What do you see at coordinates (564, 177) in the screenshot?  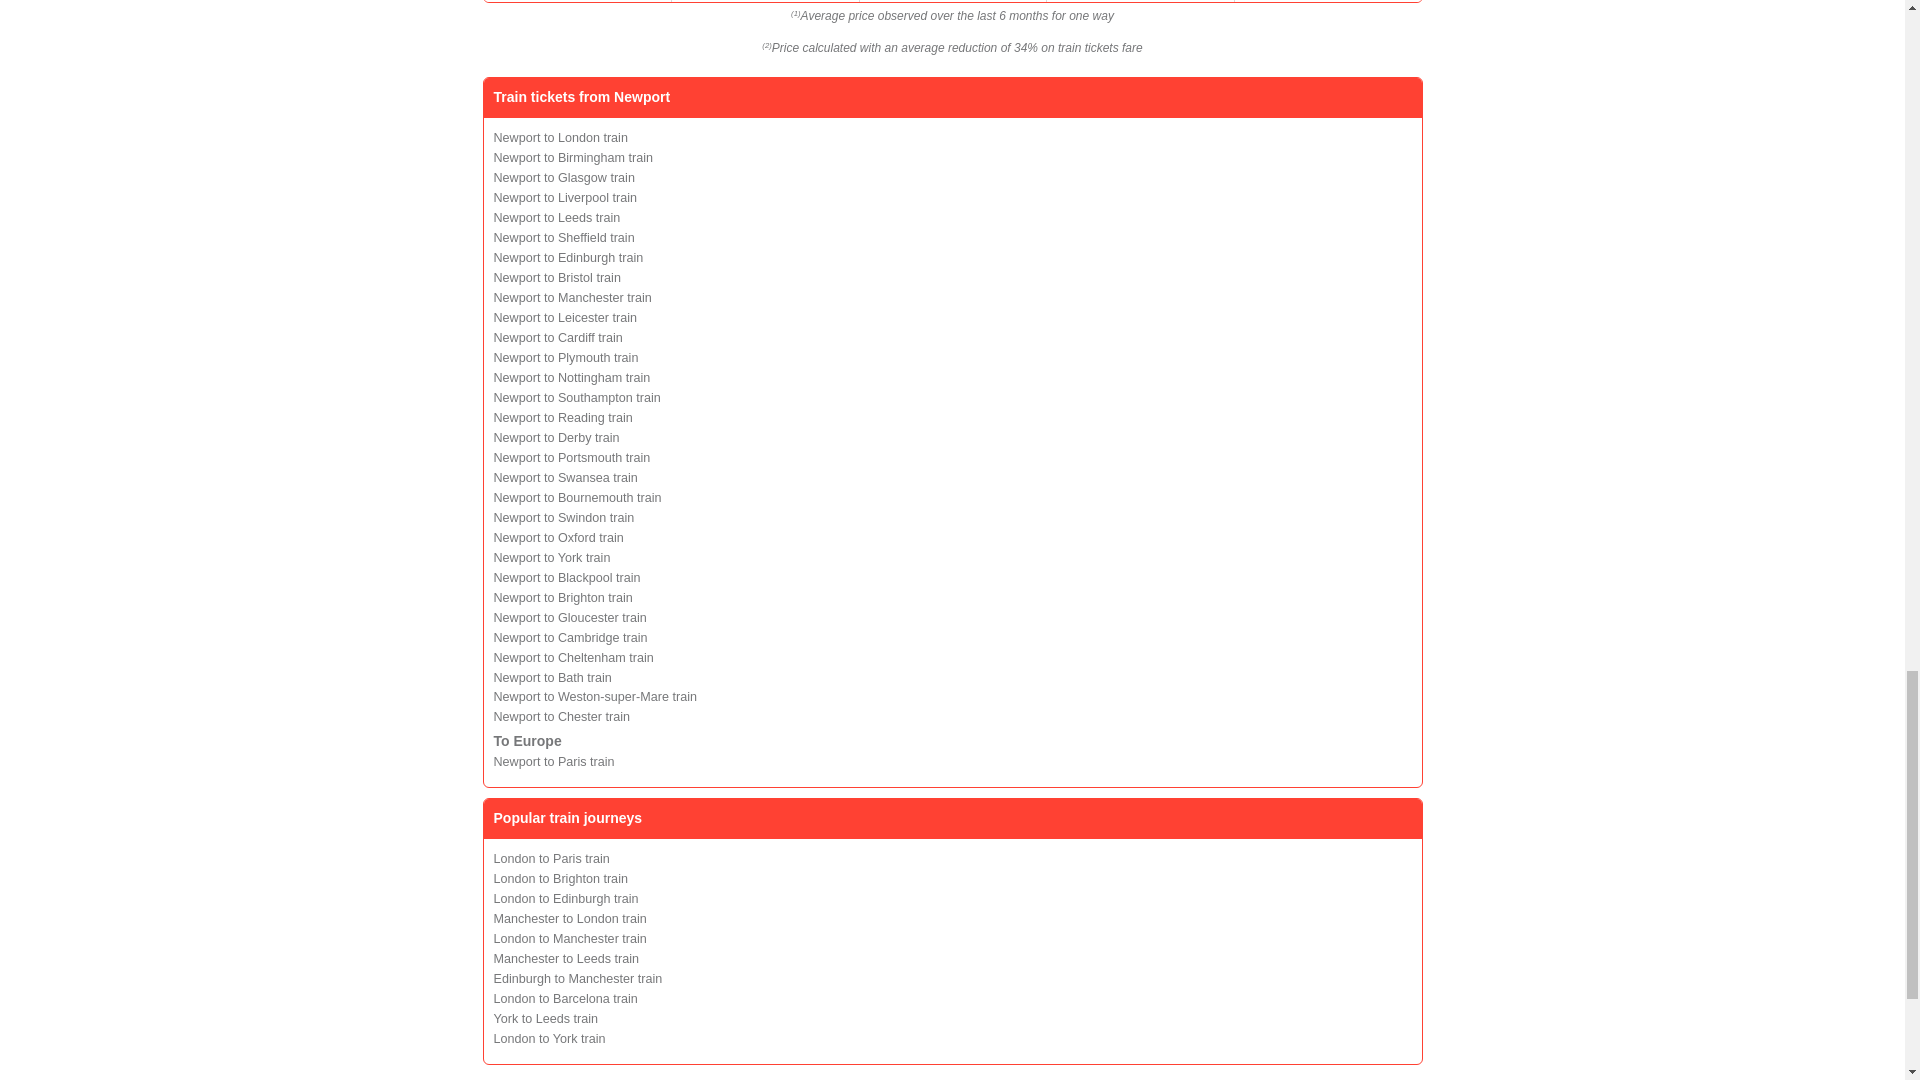 I see `Newport to Glasgow train` at bounding box center [564, 177].